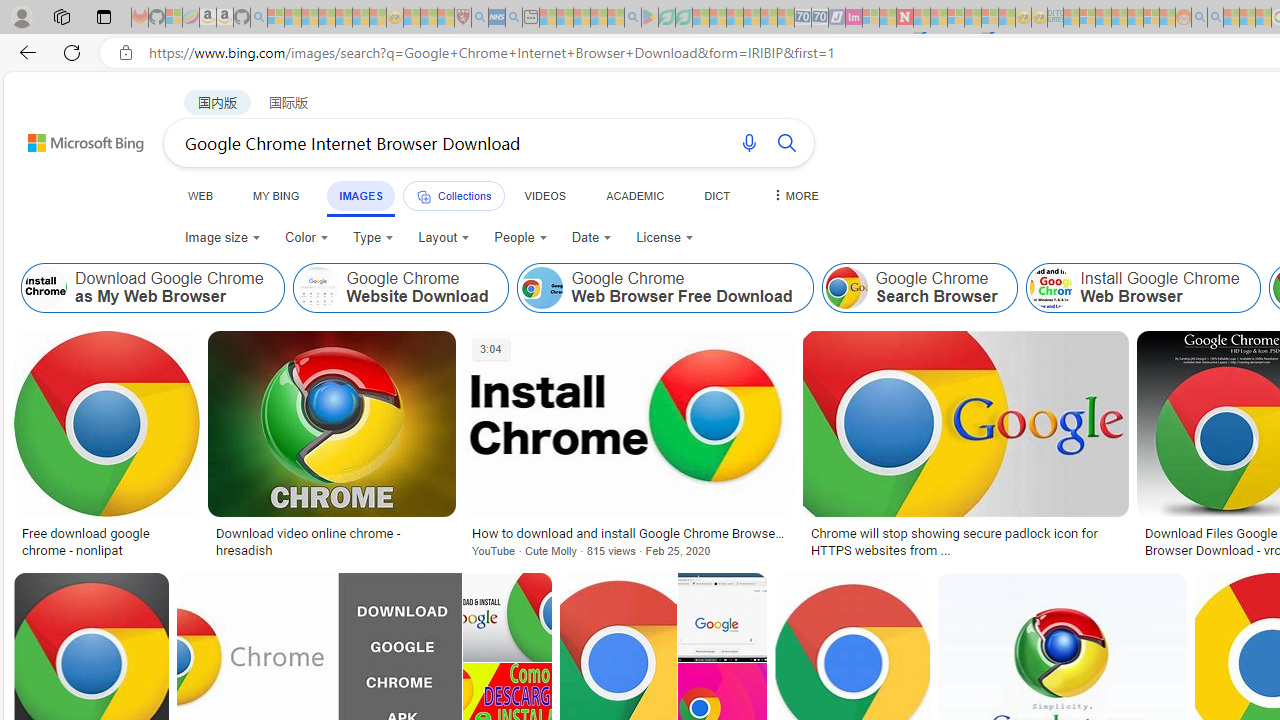 The height and width of the screenshot is (720, 1280). I want to click on Bluey: Let's Play! - Apps on Google Play - Sleeping, so click(650, 18).